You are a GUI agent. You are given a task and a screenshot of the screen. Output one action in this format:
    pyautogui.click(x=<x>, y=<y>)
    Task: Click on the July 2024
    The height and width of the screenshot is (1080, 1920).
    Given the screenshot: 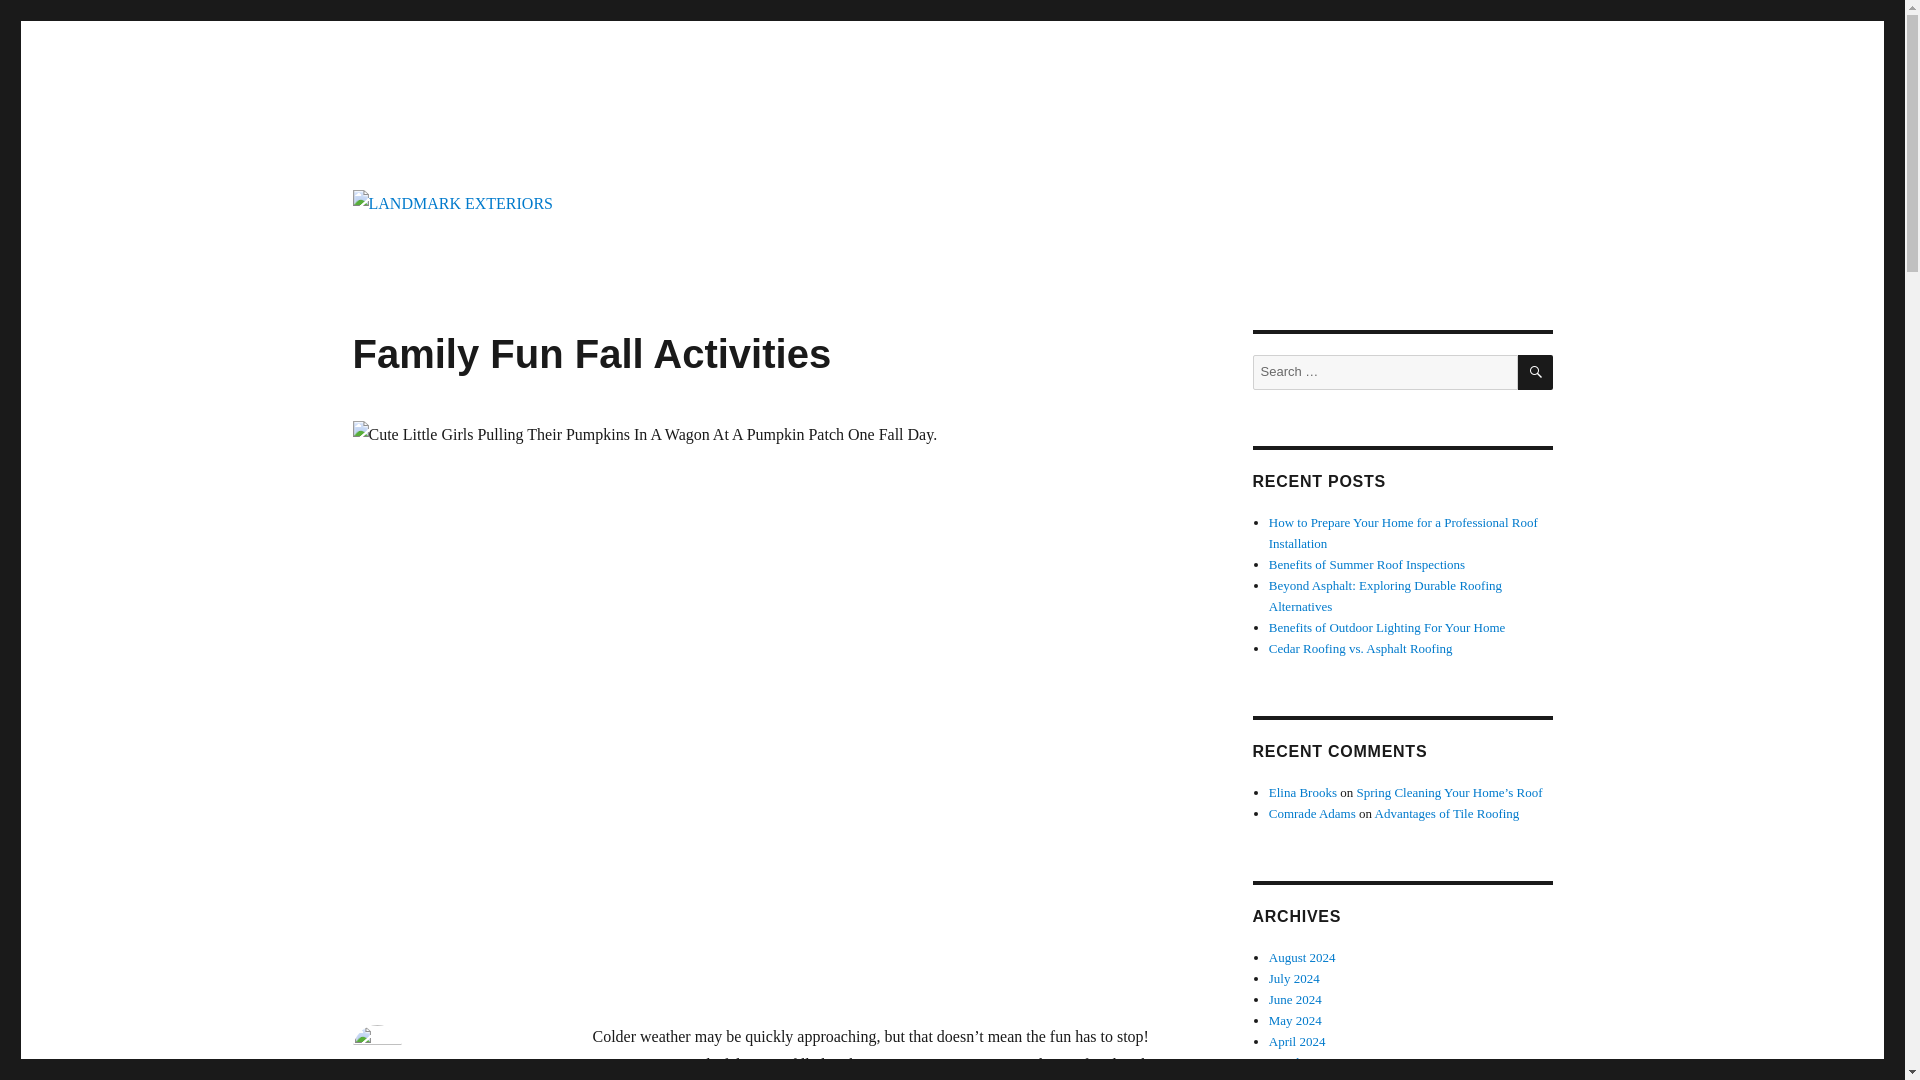 What is the action you would take?
    pyautogui.click(x=1294, y=978)
    